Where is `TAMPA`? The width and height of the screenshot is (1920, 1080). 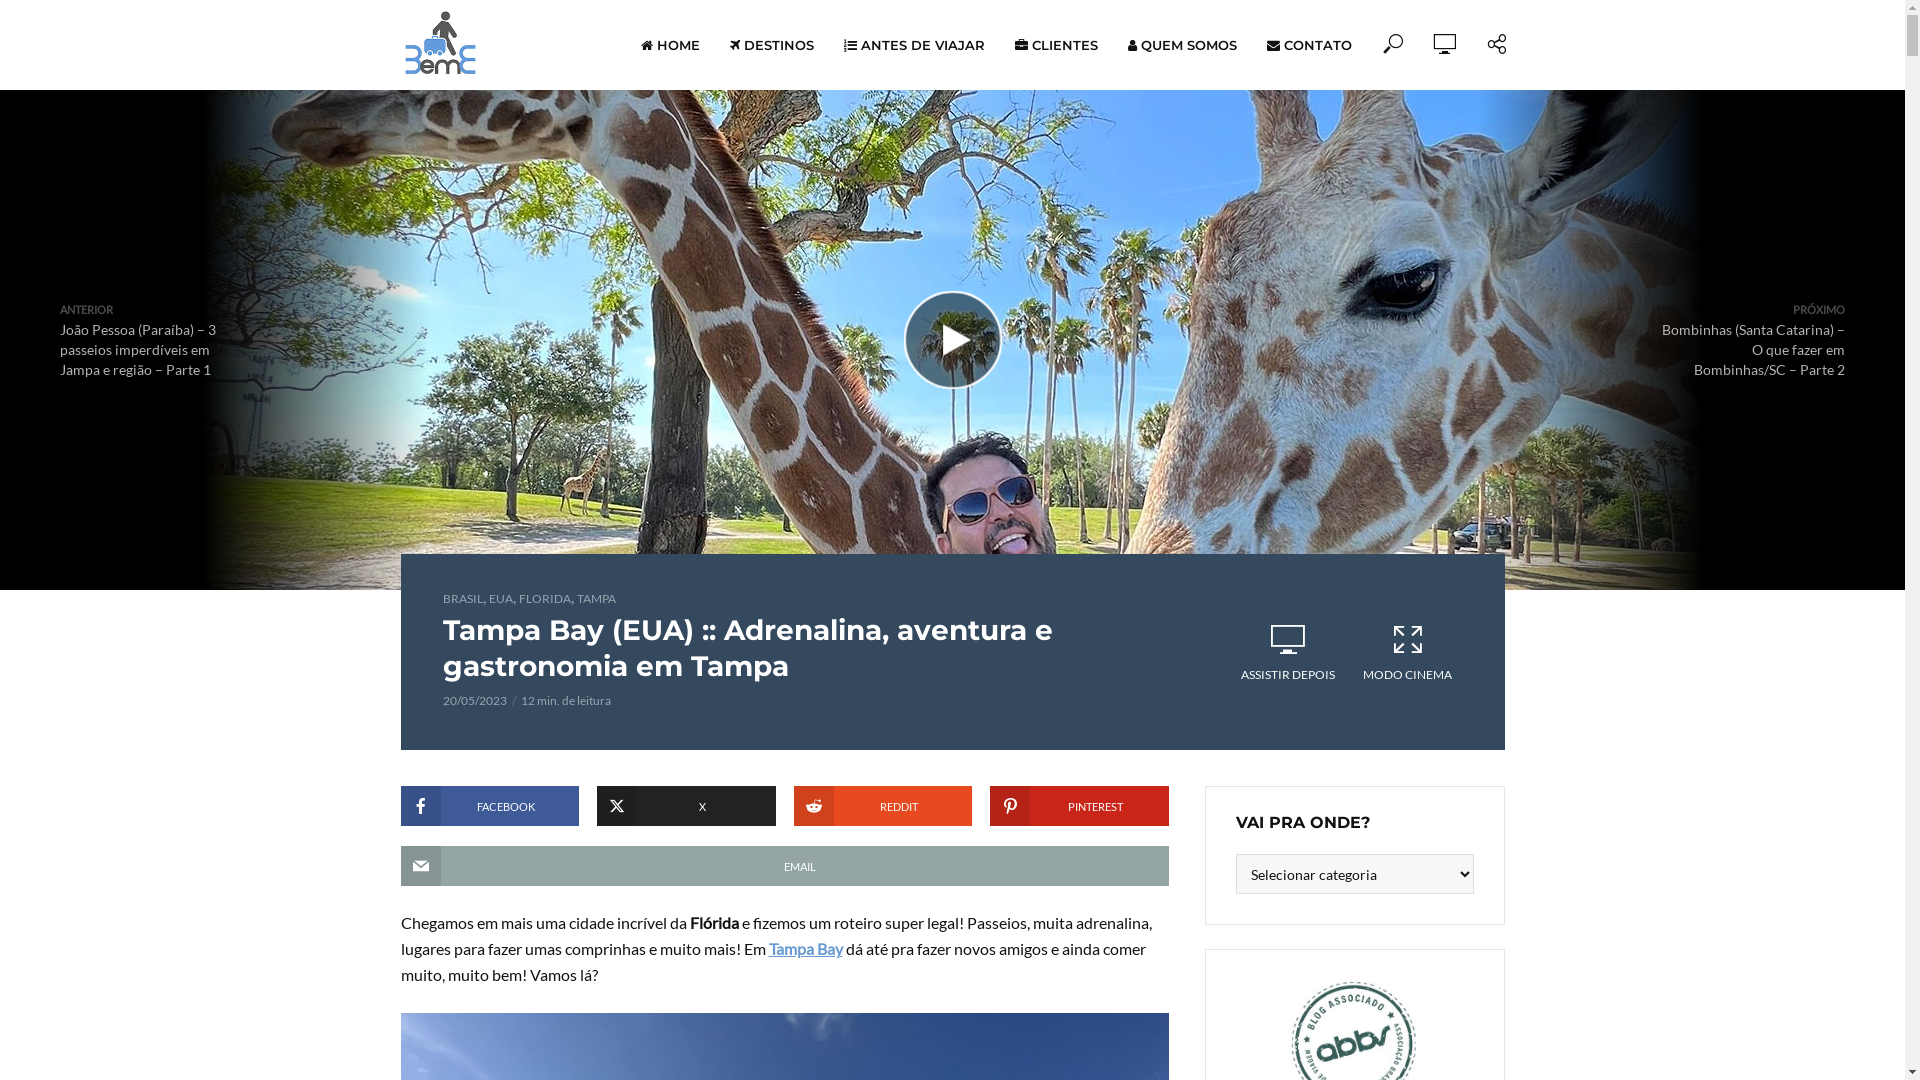 TAMPA is located at coordinates (596, 598).